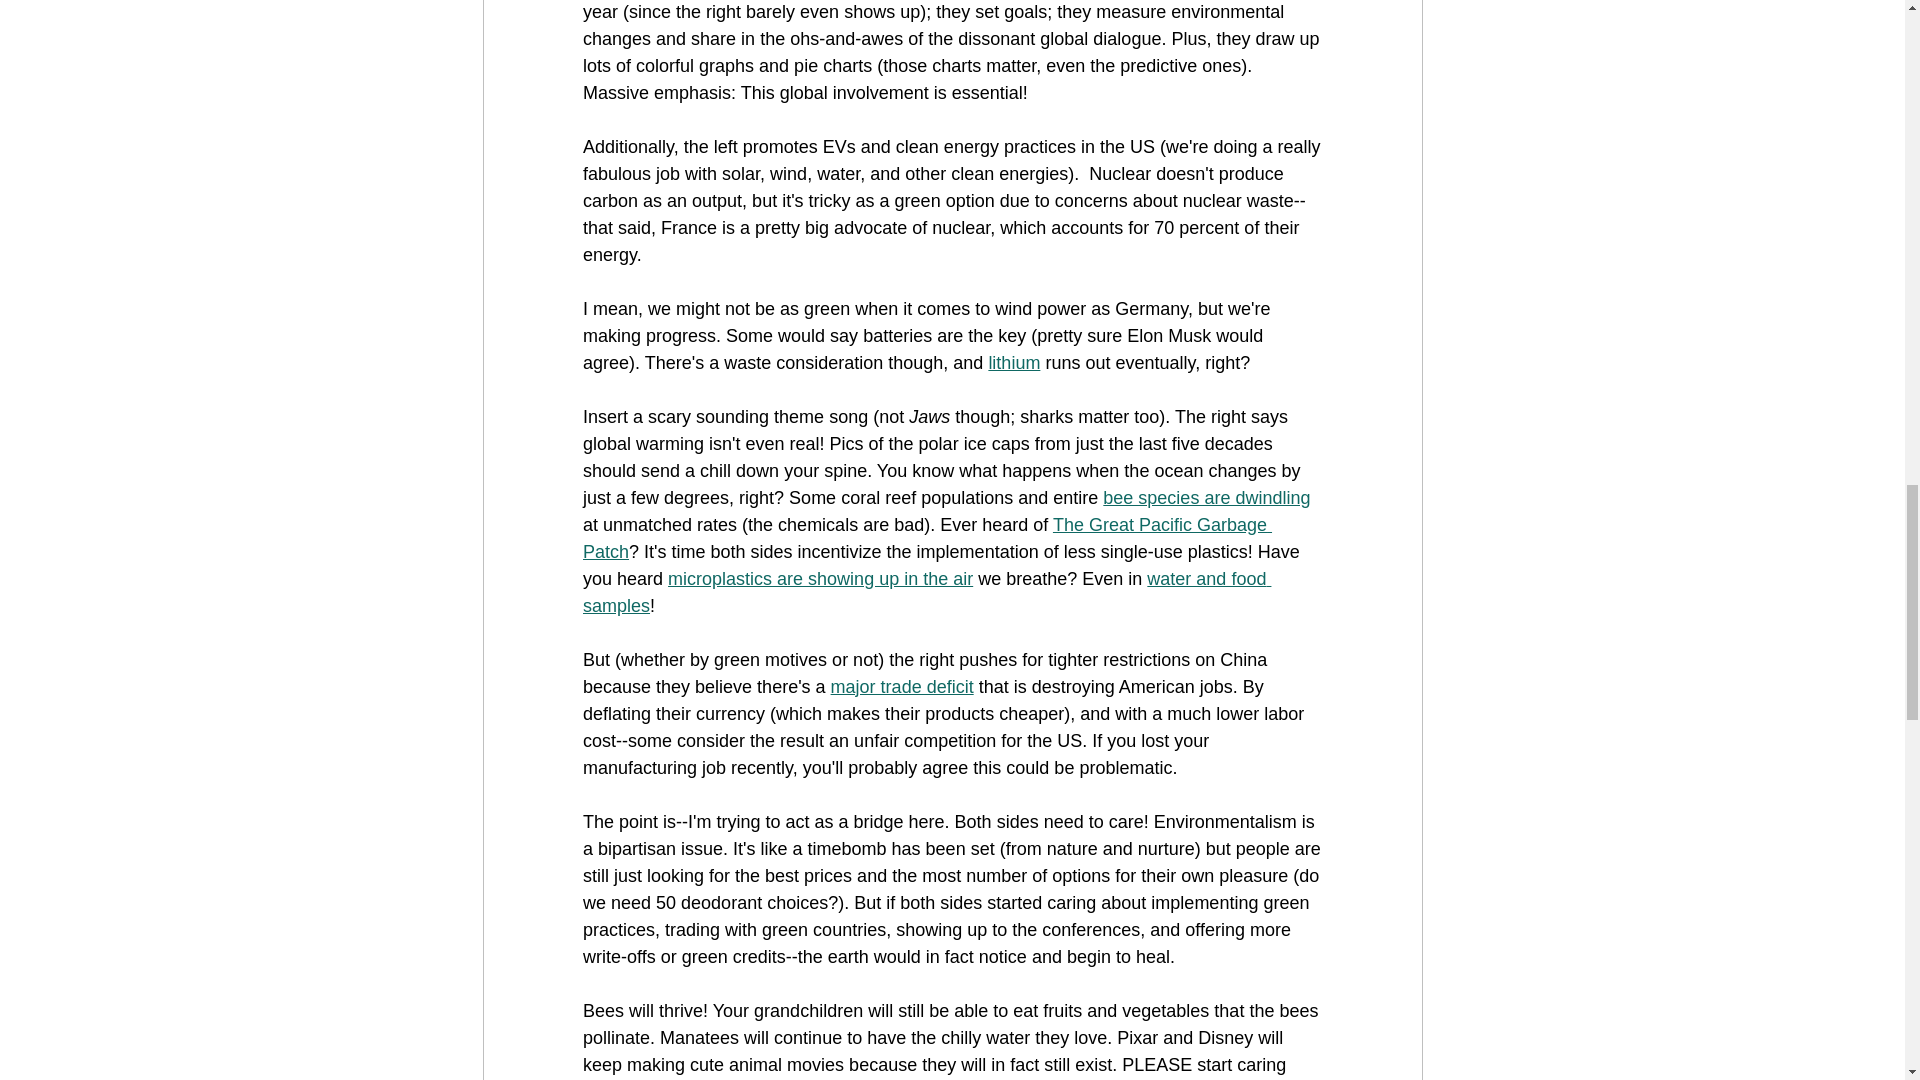 The image size is (1920, 1080). What do you see at coordinates (820, 578) in the screenshot?
I see `microplastics are showing up in the air` at bounding box center [820, 578].